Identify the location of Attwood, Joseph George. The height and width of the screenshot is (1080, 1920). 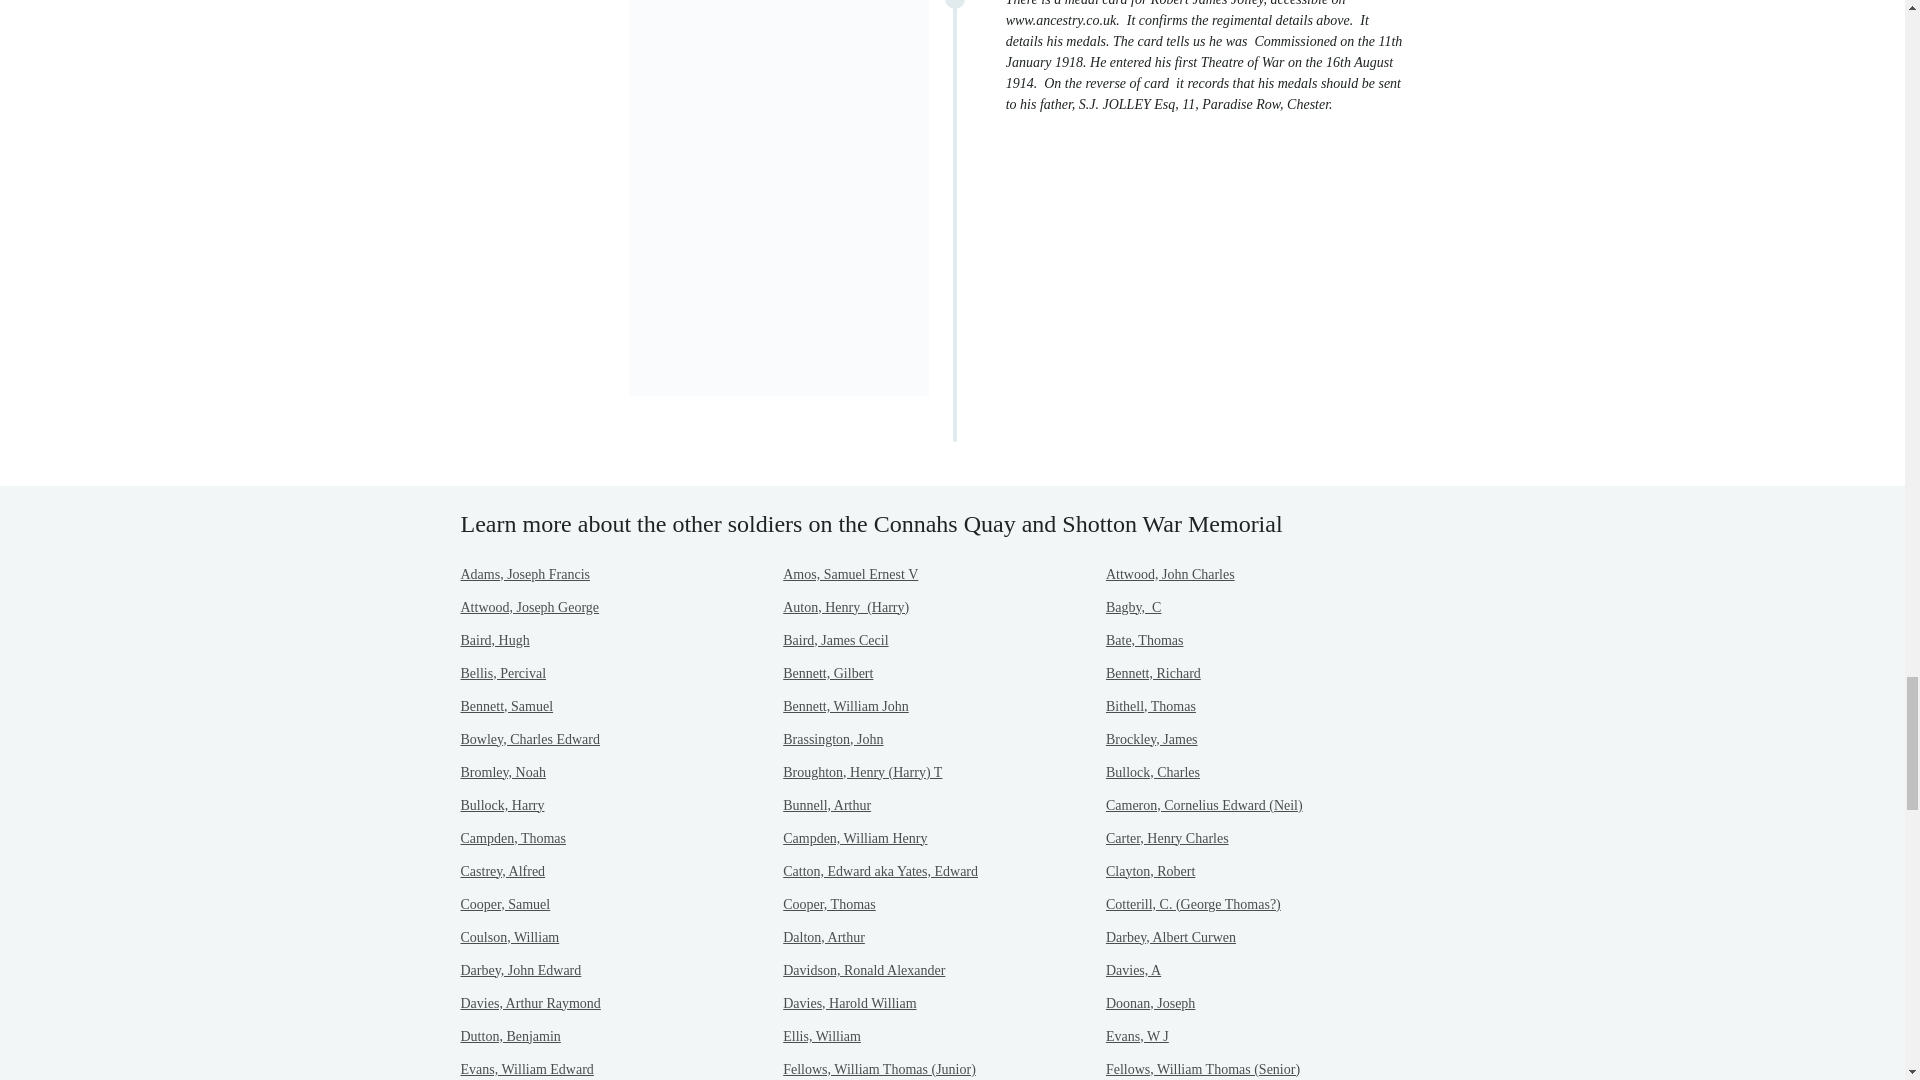
(530, 607).